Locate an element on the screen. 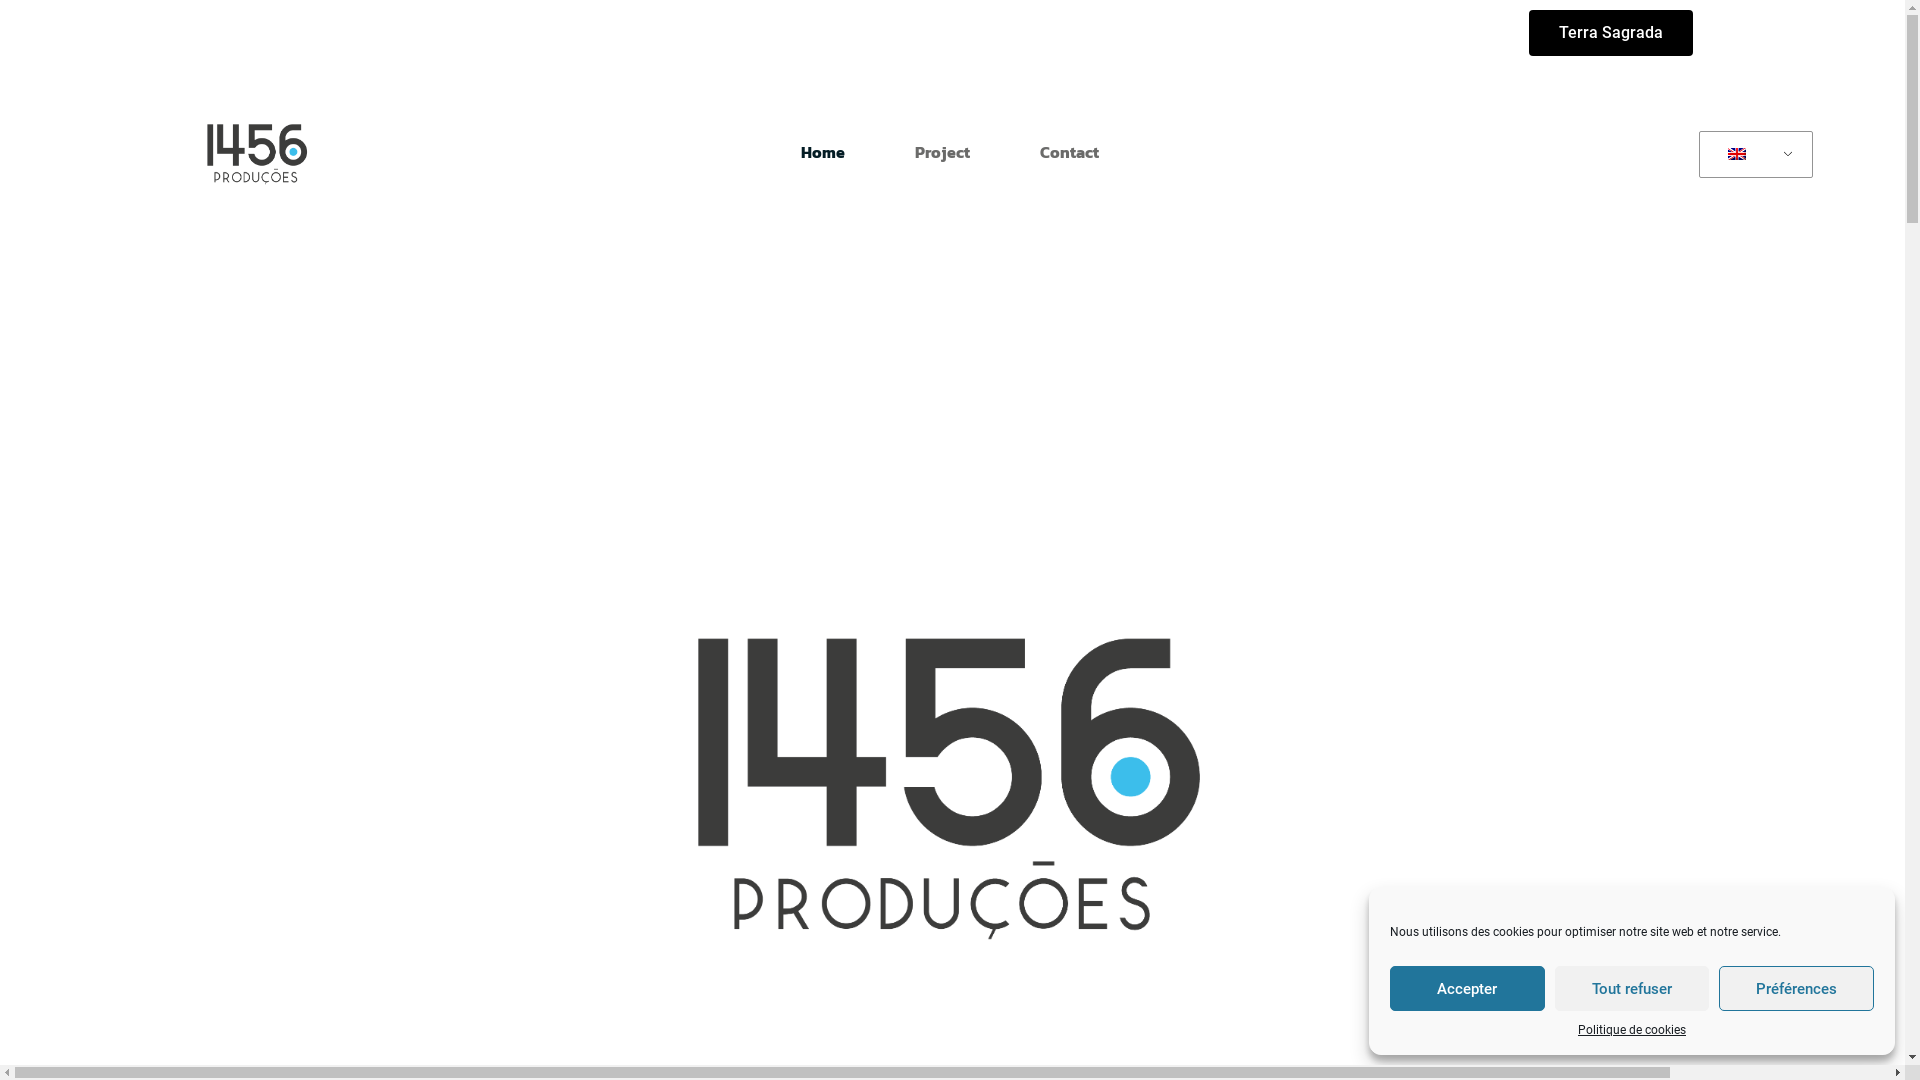  Accepter is located at coordinates (1468, 988).